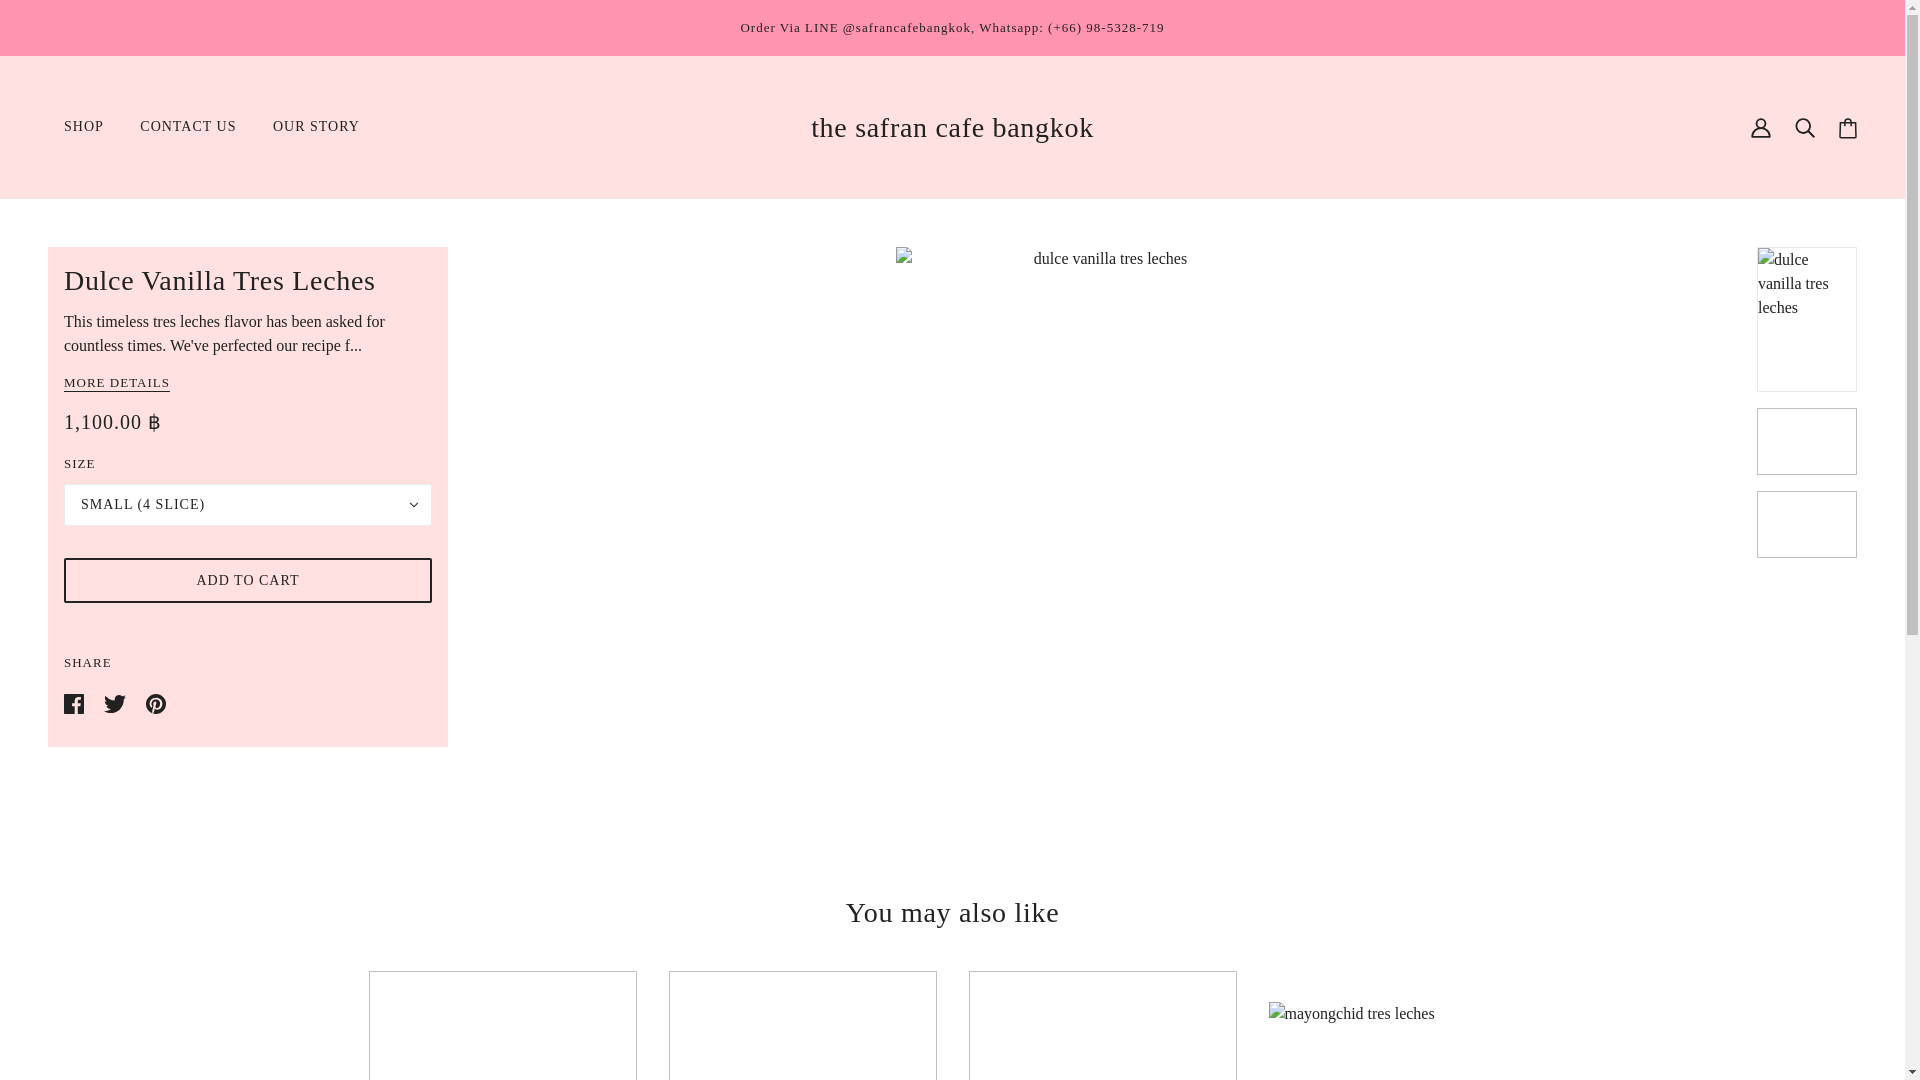 The image size is (1920, 1080). Describe the element at coordinates (248, 580) in the screenshot. I see `ADD TO CART` at that location.